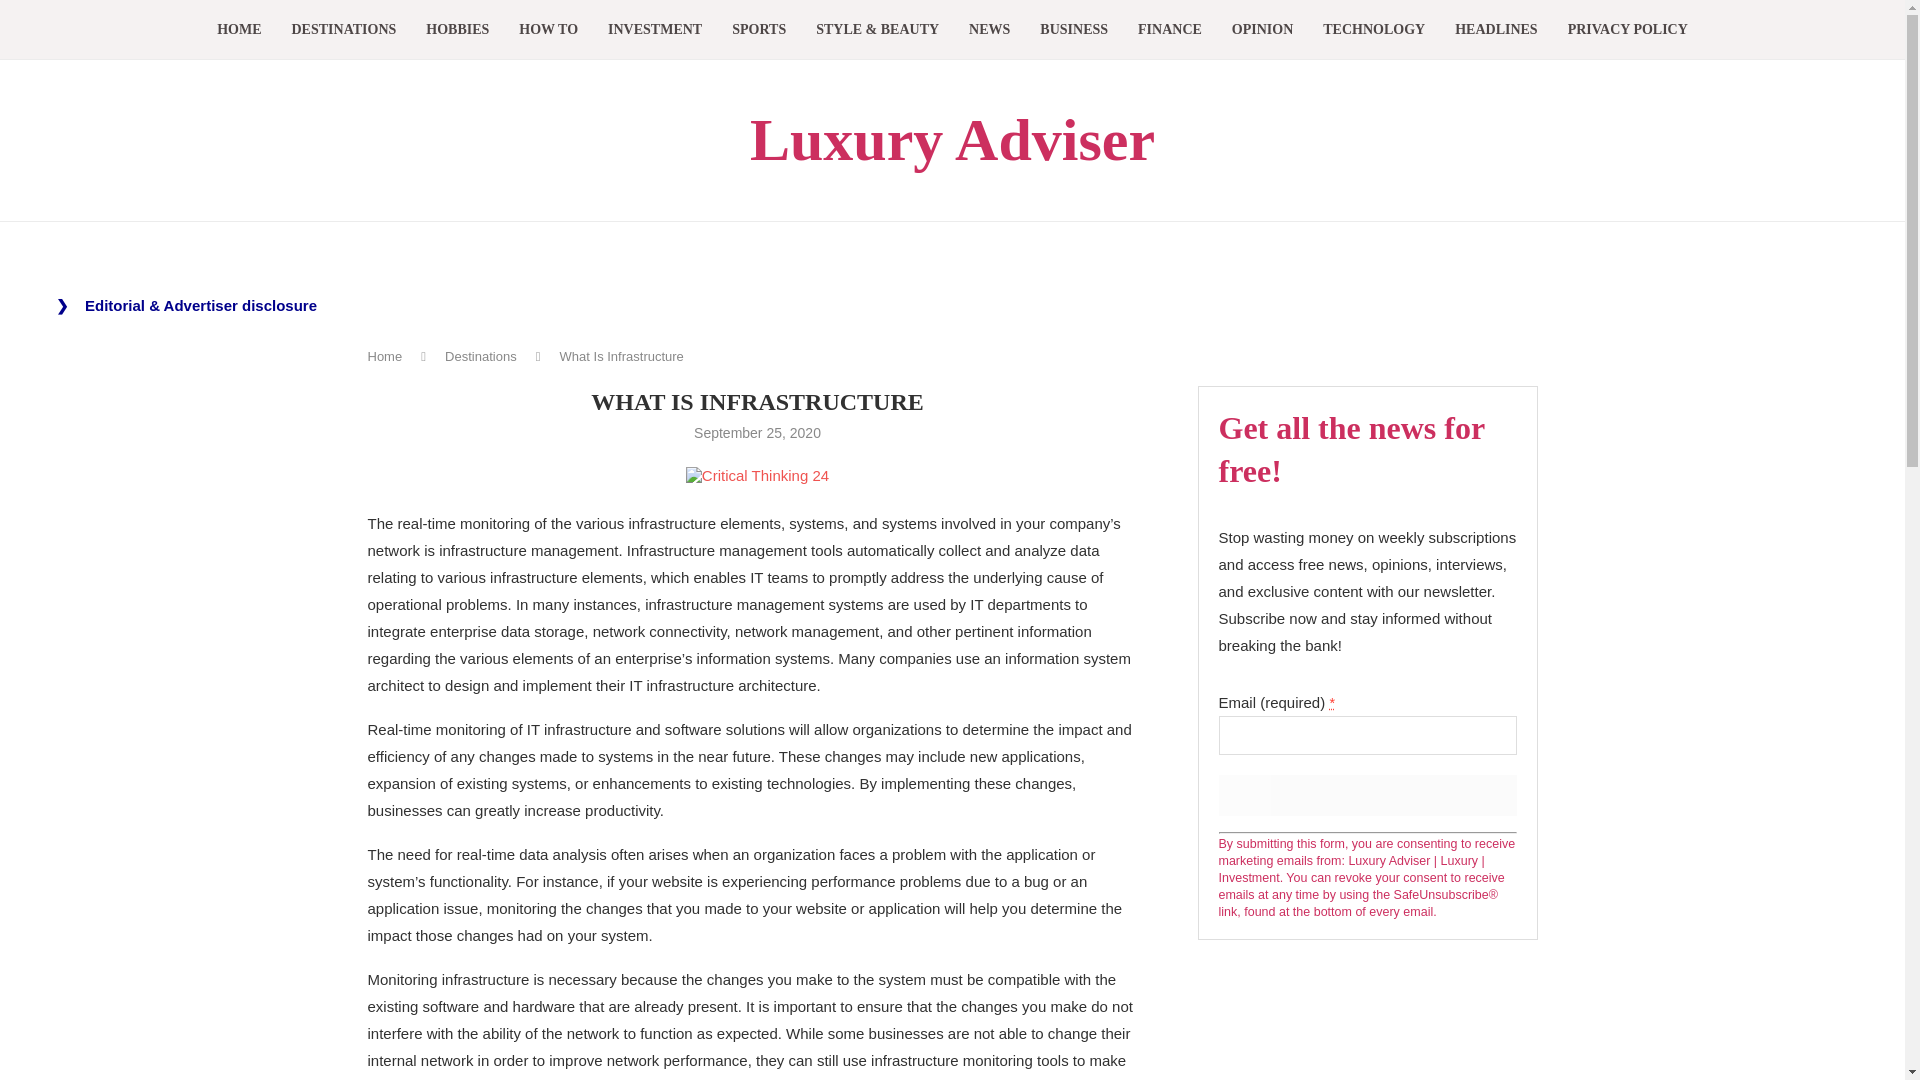 The width and height of the screenshot is (1920, 1080). Describe the element at coordinates (1496, 30) in the screenshot. I see `HEADLINES` at that location.